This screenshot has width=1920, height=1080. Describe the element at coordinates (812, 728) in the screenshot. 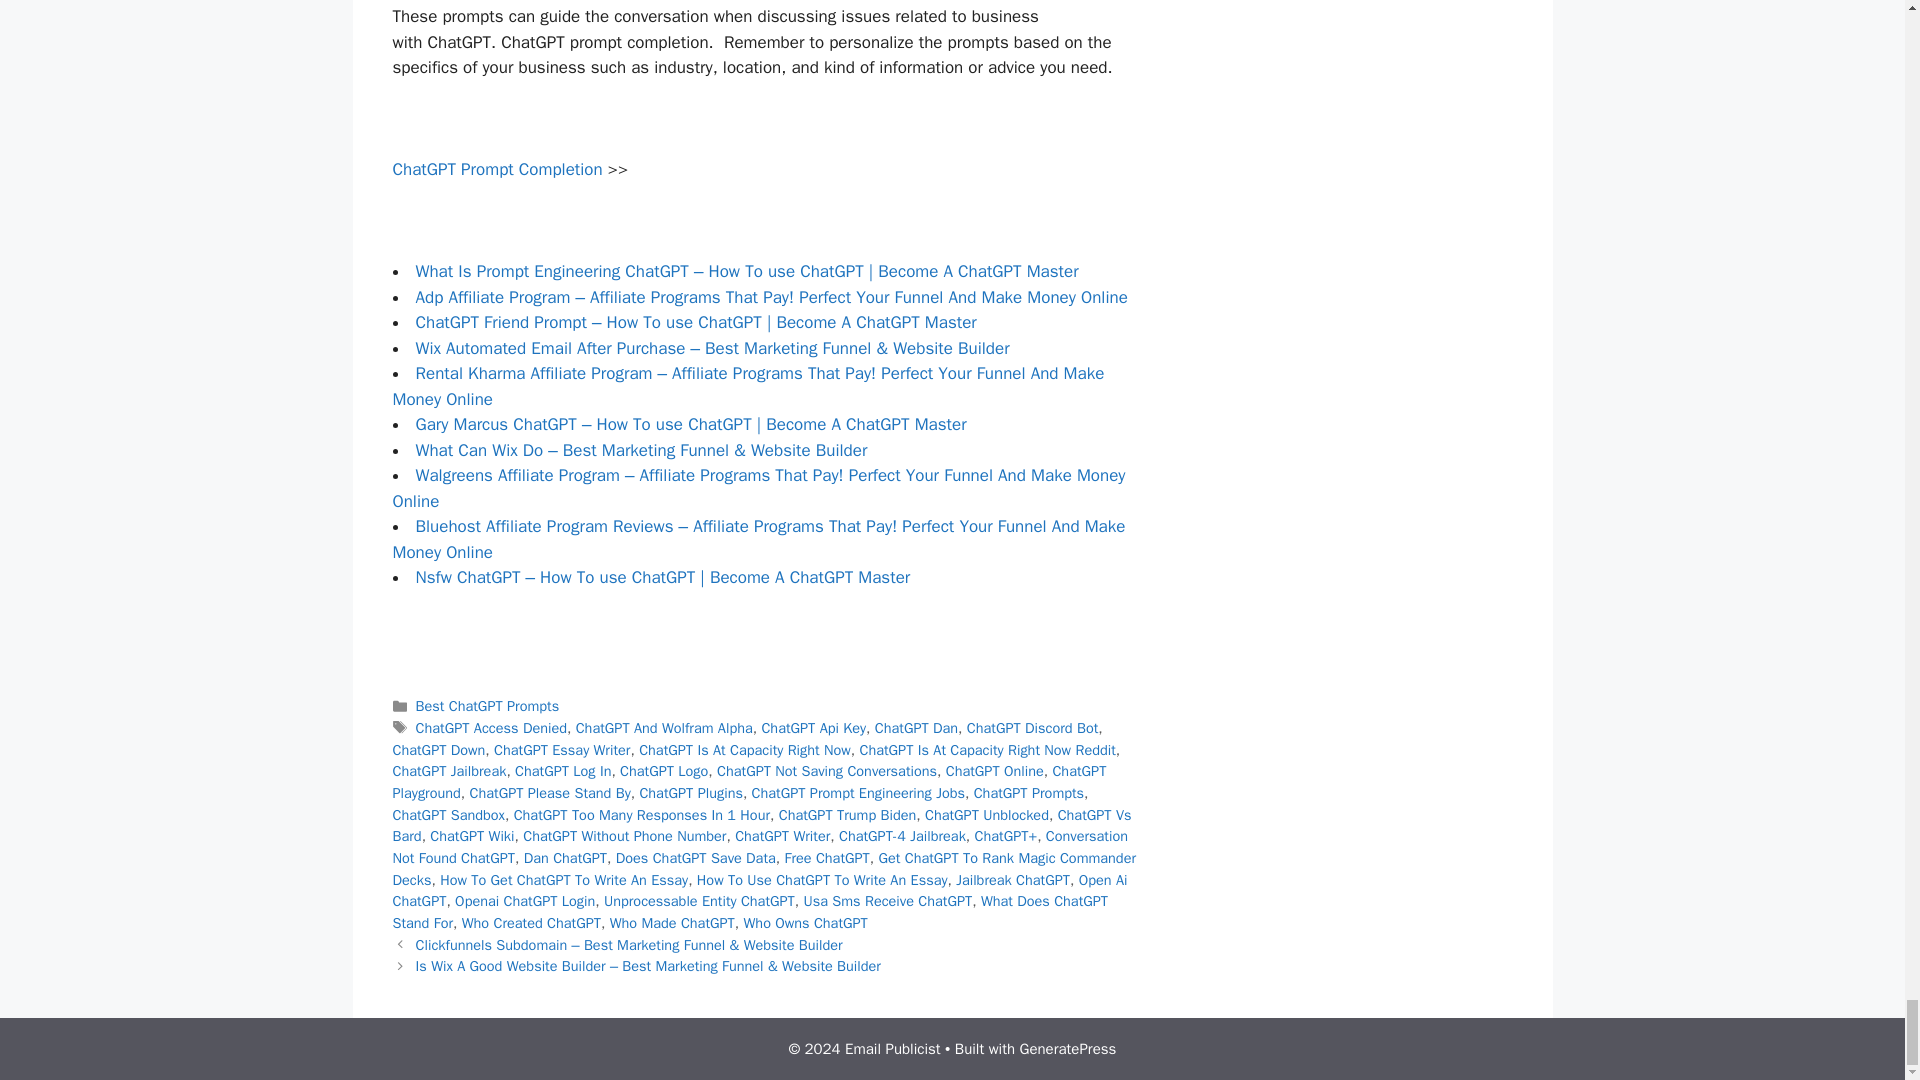

I see `ChatGPT Api Key` at that location.